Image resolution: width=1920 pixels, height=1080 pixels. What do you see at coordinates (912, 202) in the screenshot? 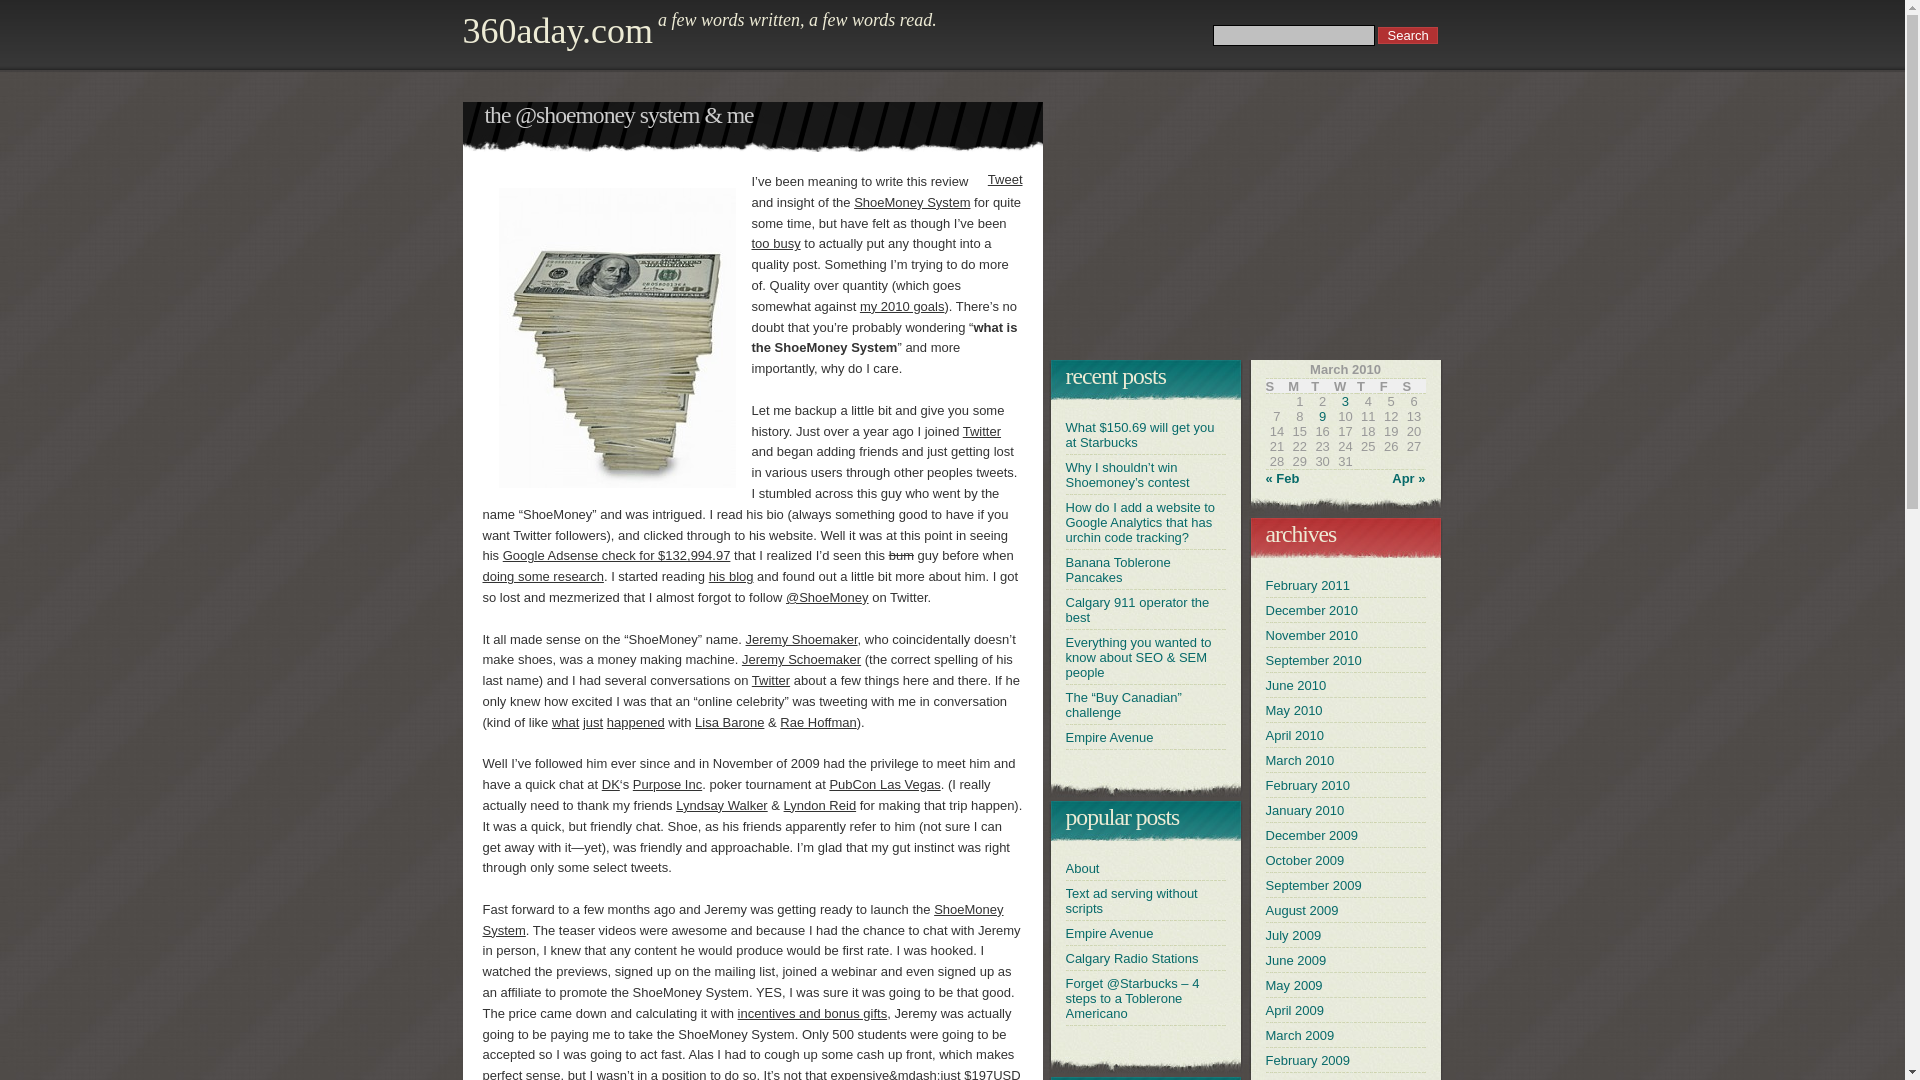
I see `ShoeMoney System` at bounding box center [912, 202].